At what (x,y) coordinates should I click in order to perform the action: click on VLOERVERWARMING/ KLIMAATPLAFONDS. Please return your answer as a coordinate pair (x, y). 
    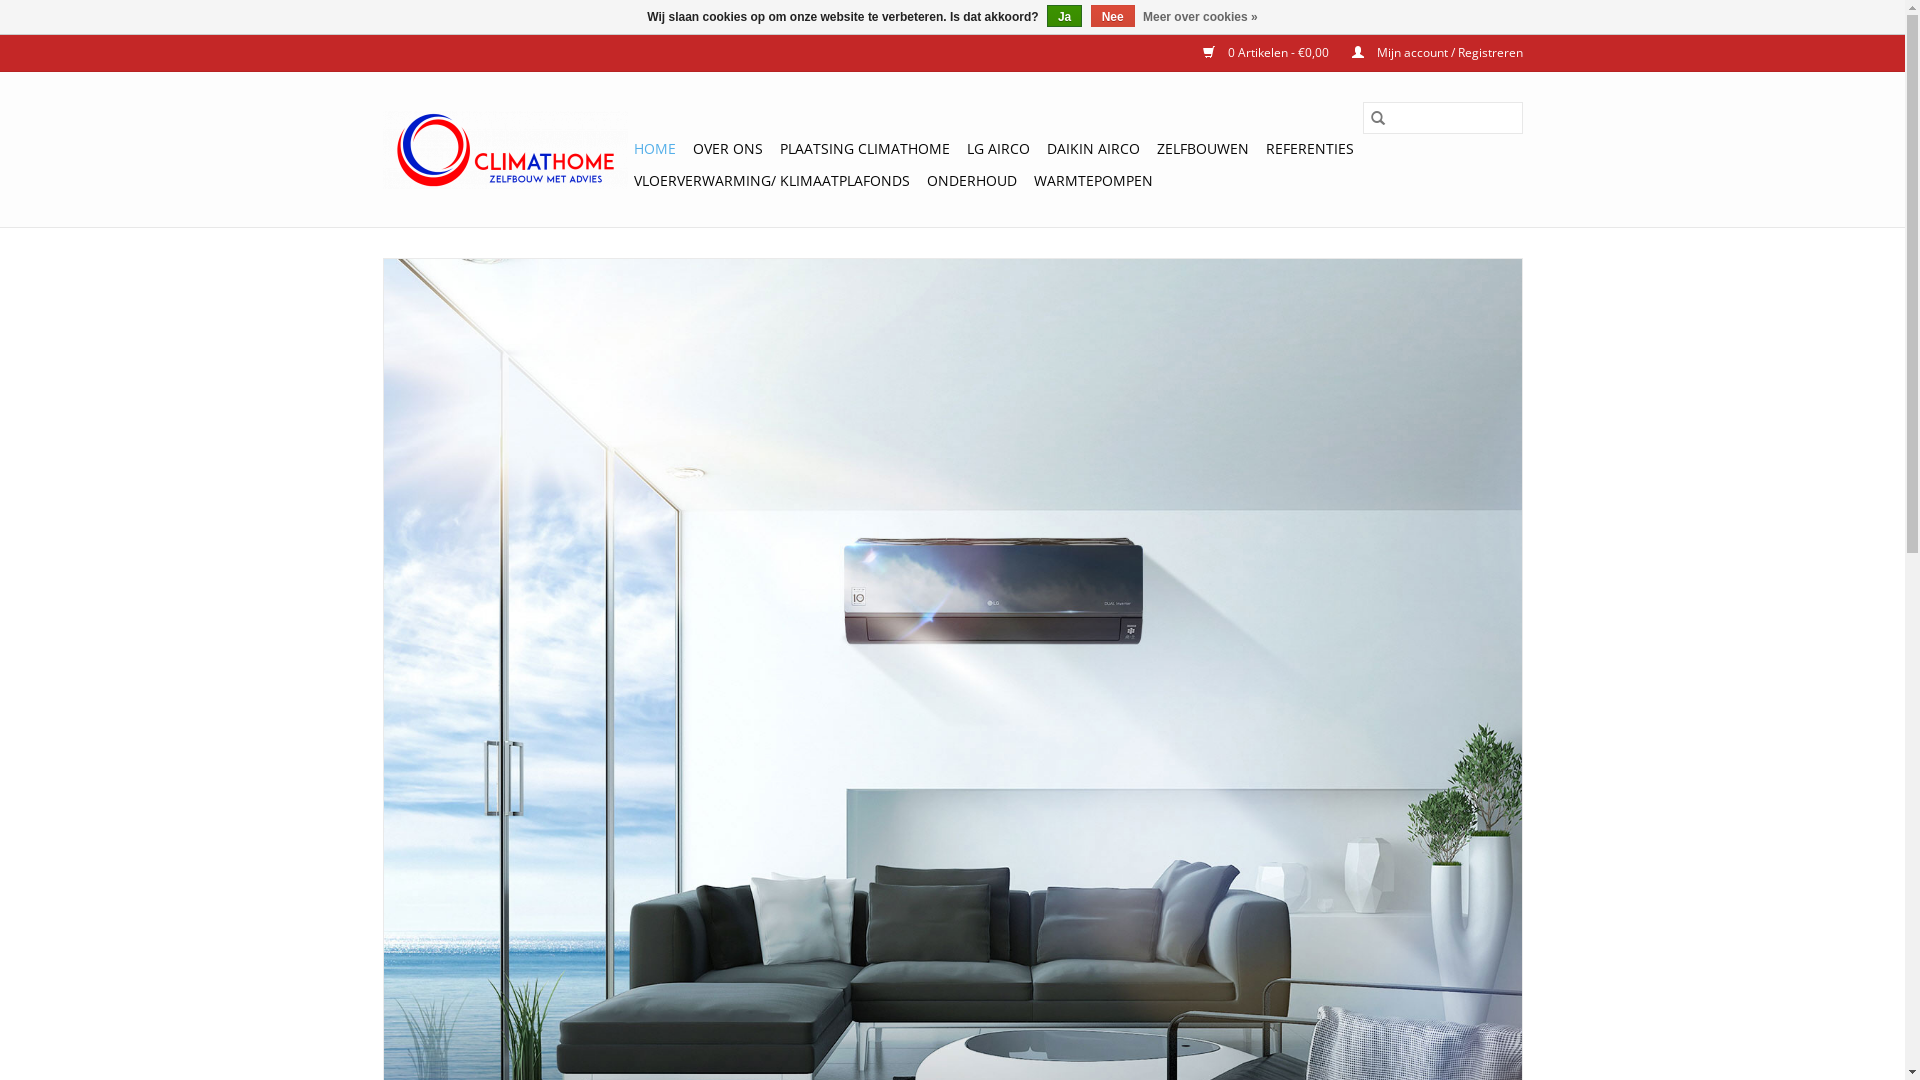
    Looking at the image, I should click on (772, 181).